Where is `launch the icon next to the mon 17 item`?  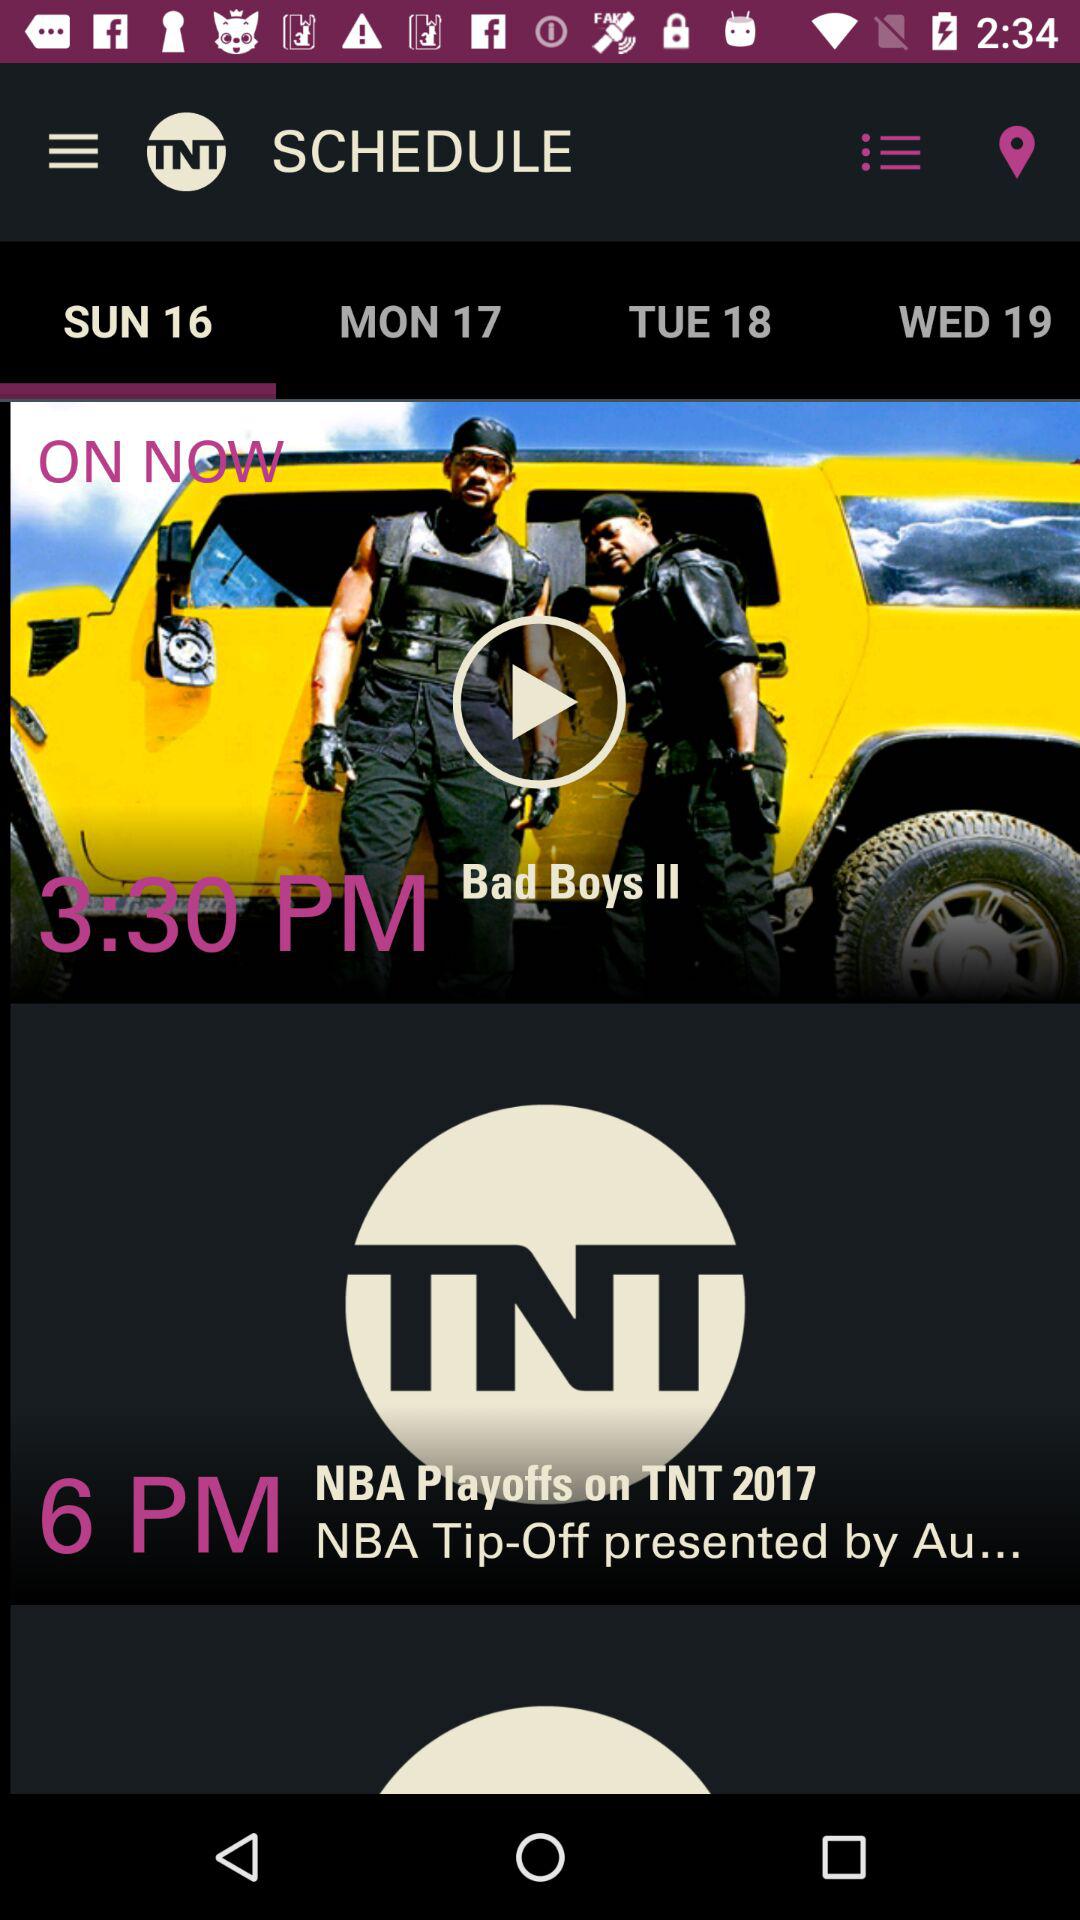 launch the icon next to the mon 17 item is located at coordinates (138, 320).